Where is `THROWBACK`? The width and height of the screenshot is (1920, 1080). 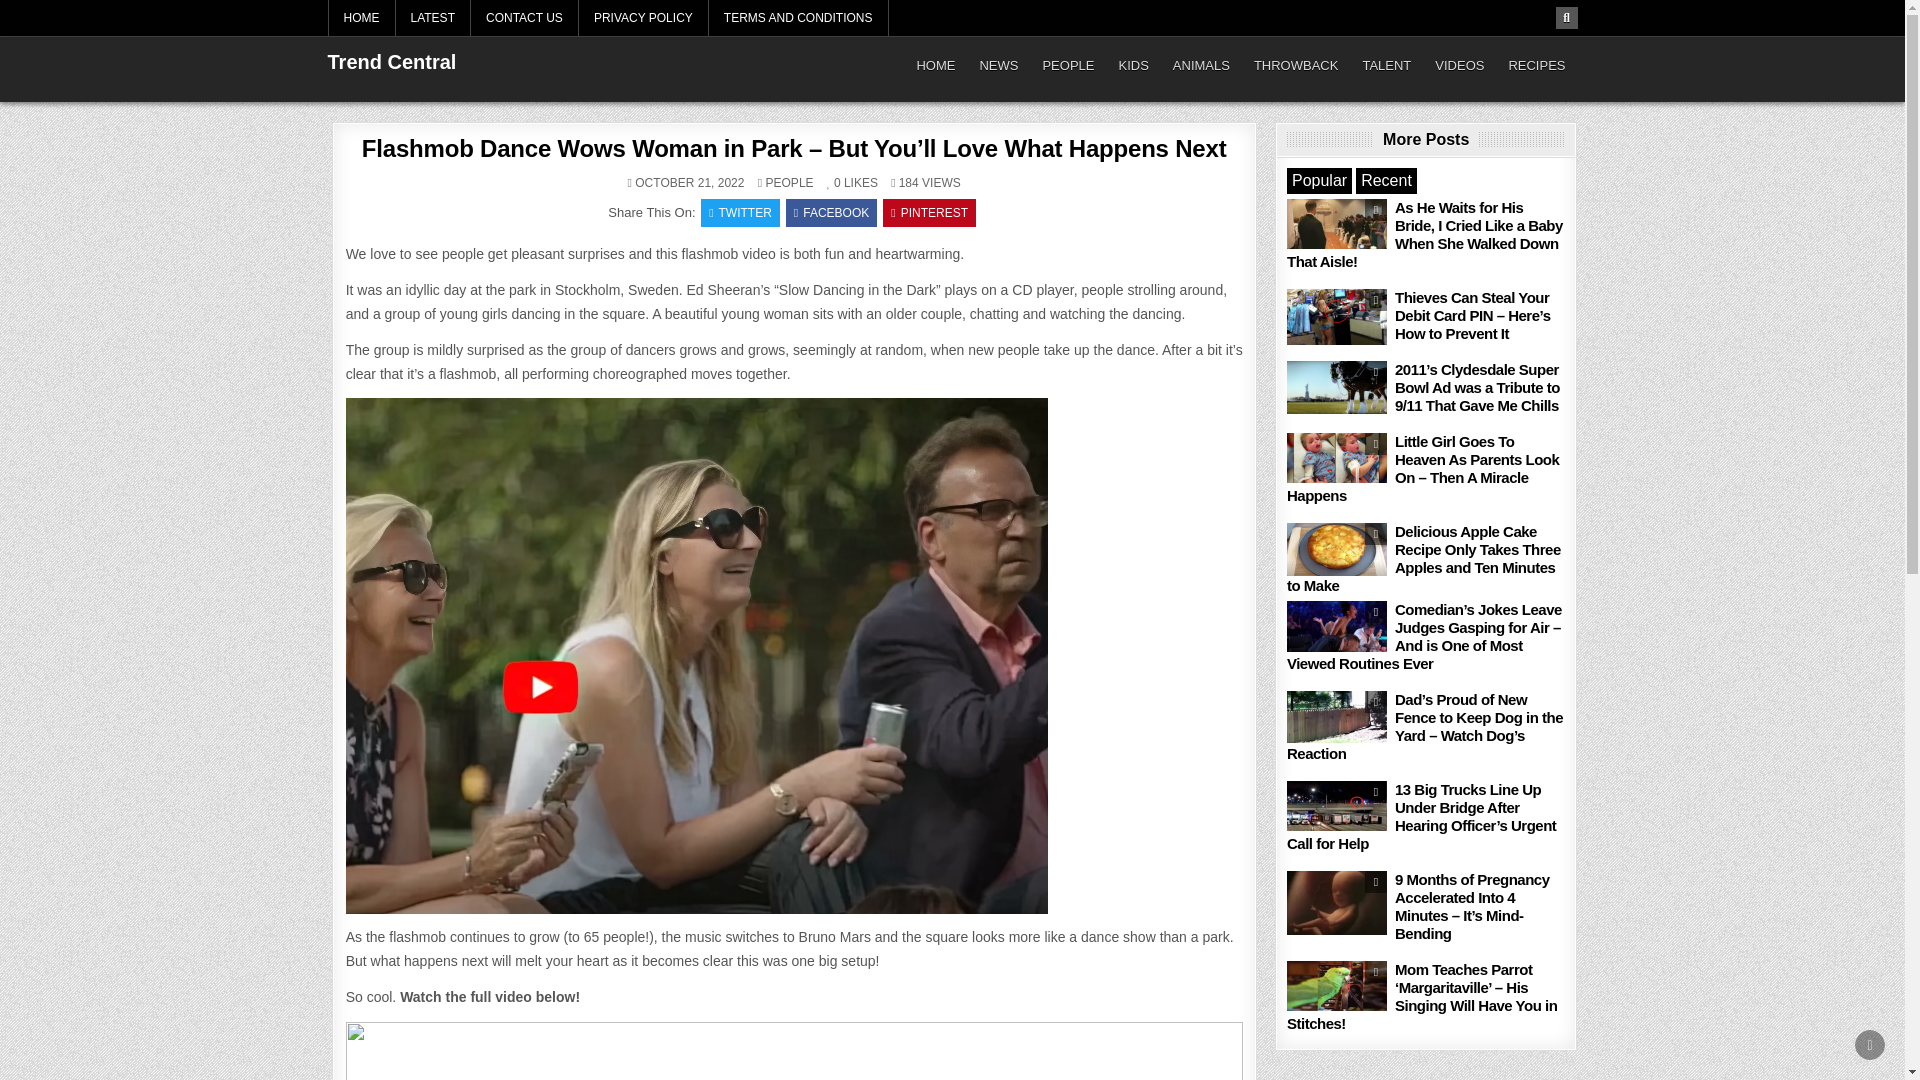 THROWBACK is located at coordinates (1296, 66).